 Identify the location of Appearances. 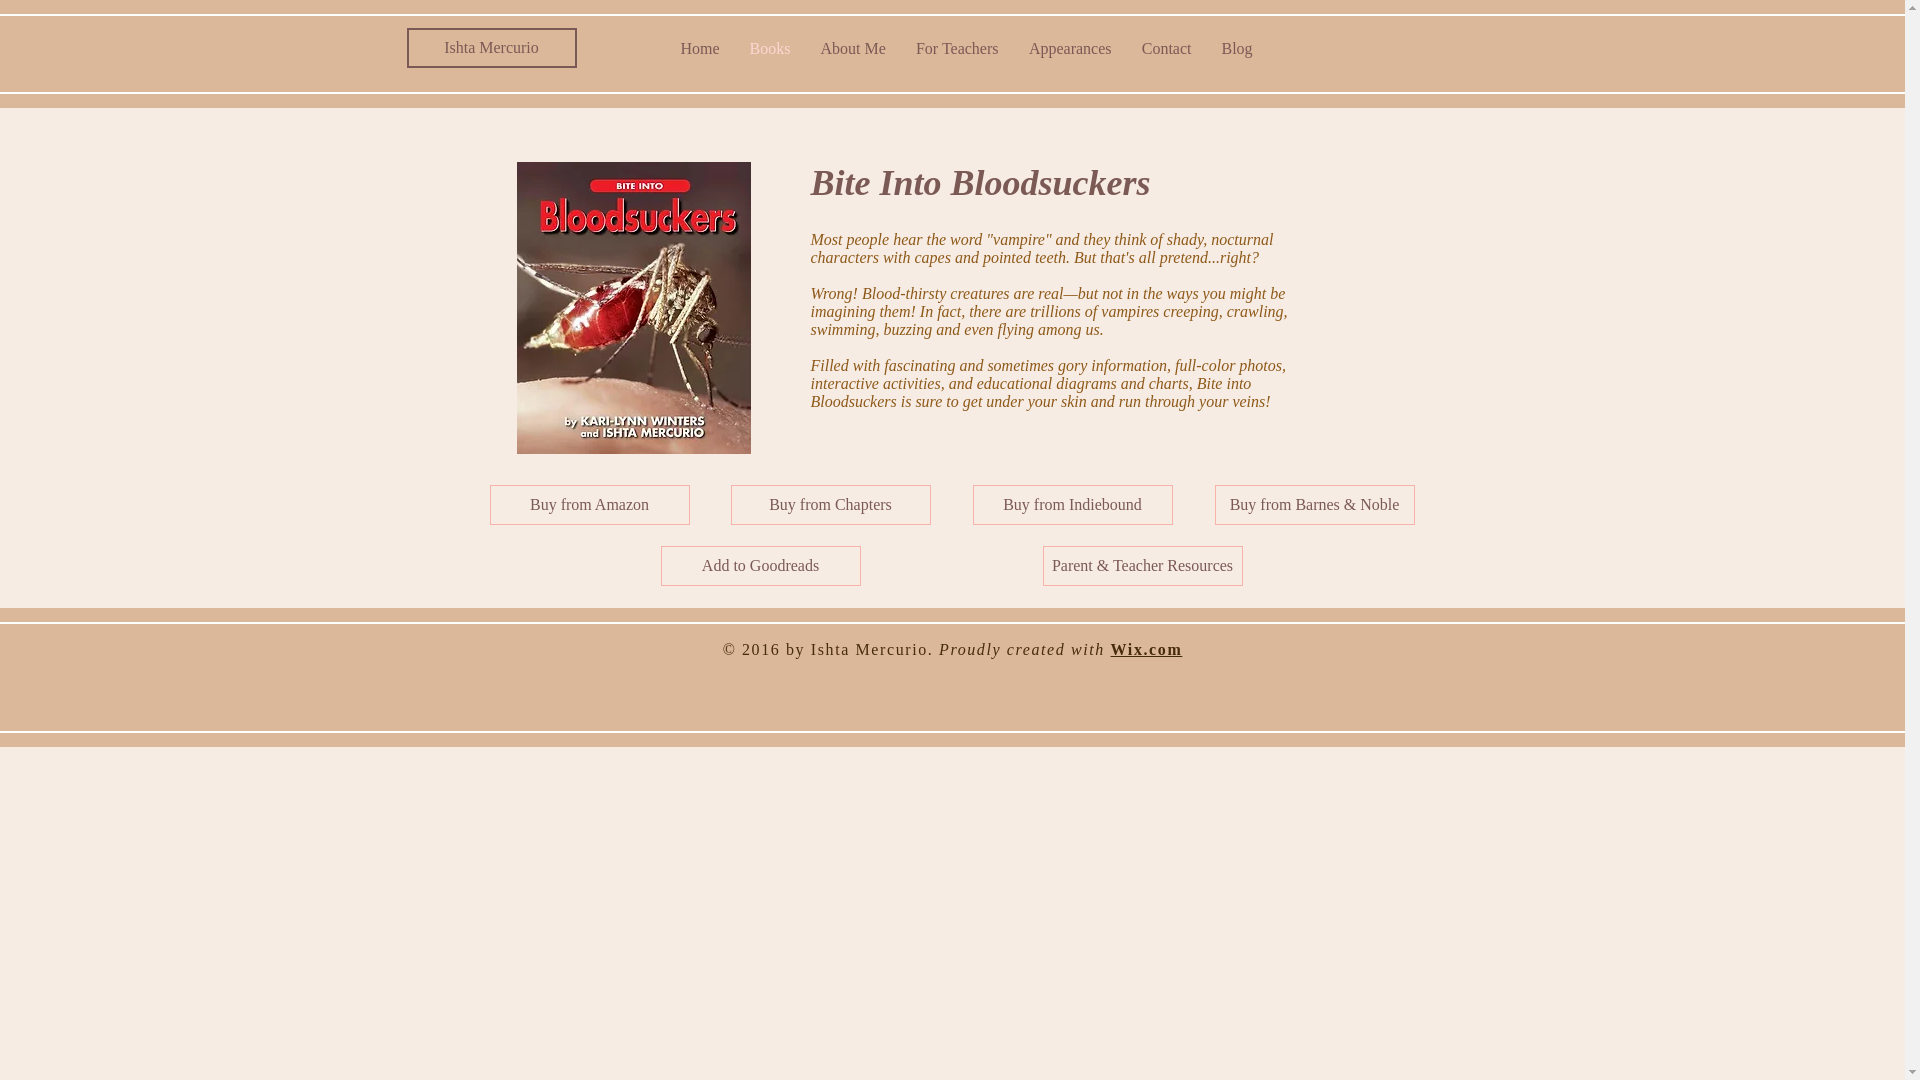
(1070, 48).